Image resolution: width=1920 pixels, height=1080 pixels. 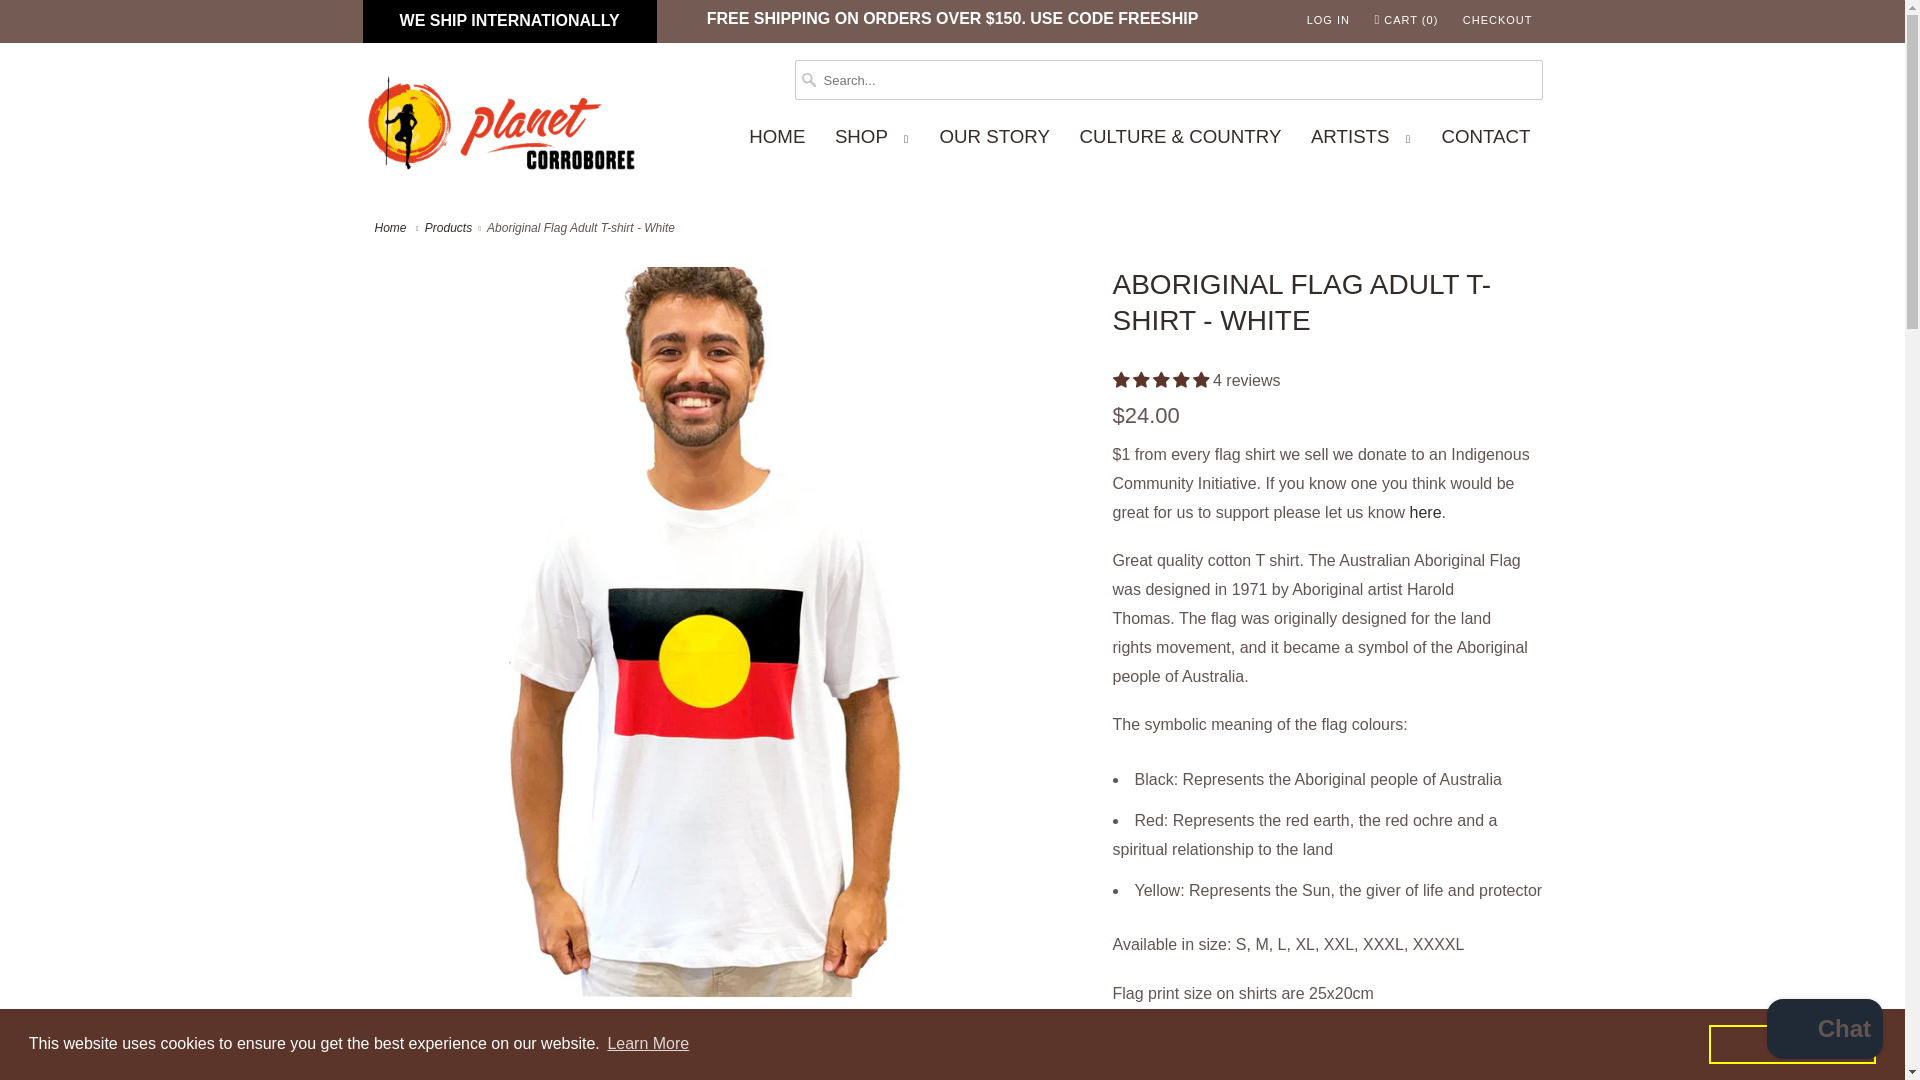 I want to click on Products, so click(x=448, y=228).